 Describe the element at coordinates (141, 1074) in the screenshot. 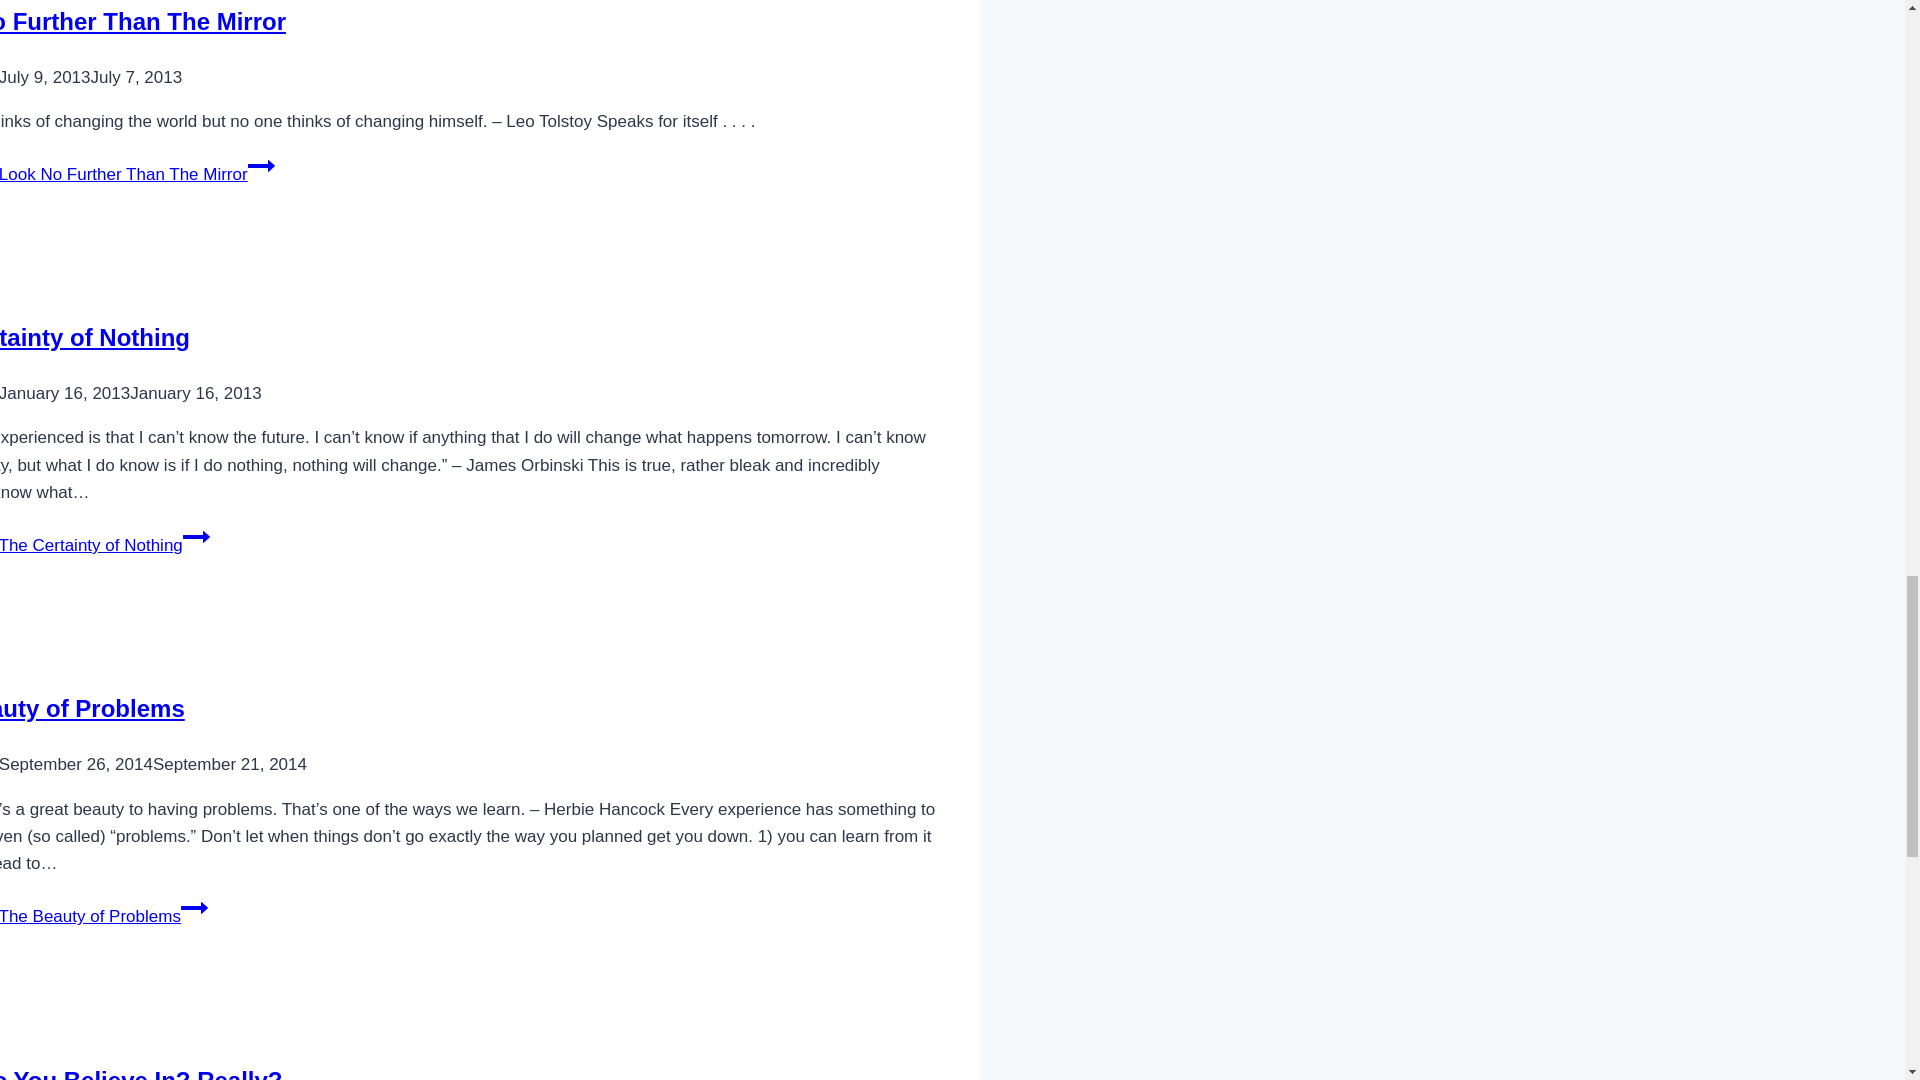

I see `What Do You Believe In? Really?` at that location.